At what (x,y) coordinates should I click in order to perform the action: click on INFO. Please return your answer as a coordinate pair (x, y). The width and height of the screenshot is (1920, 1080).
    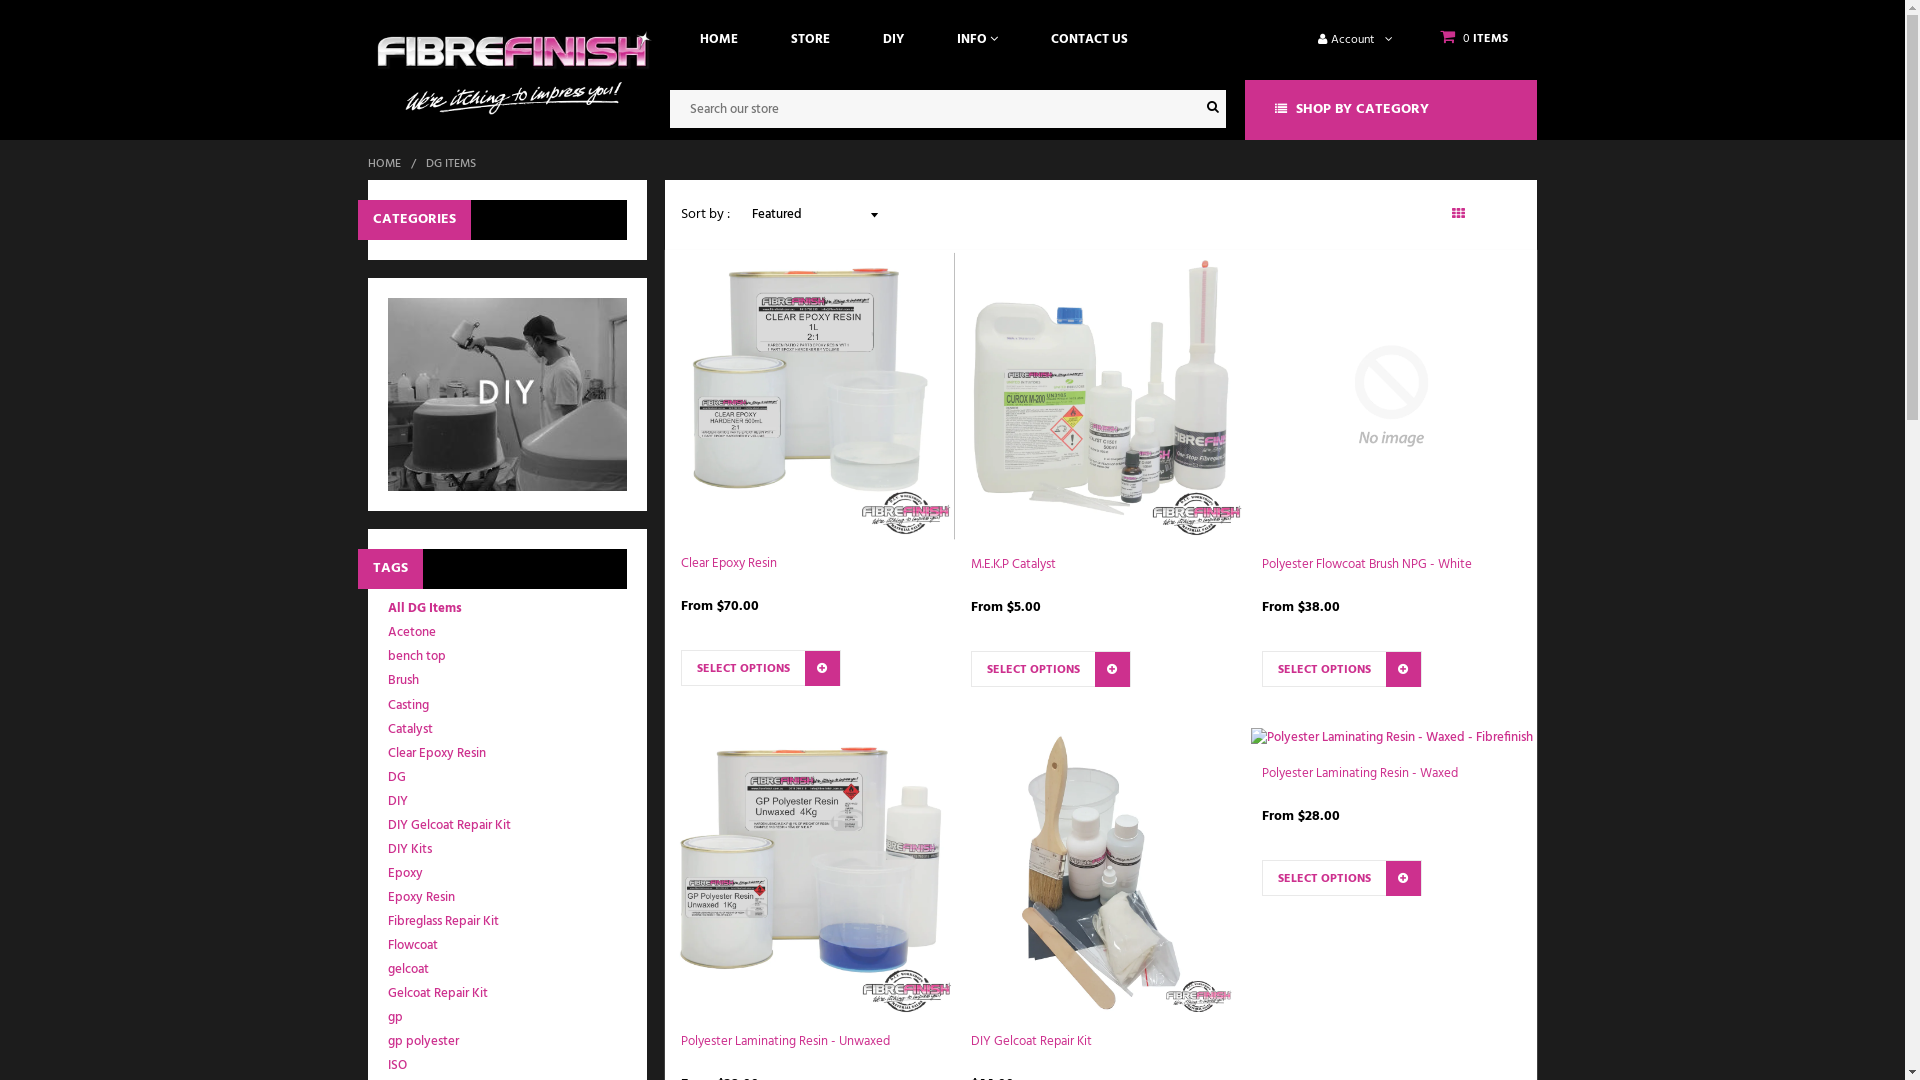
    Looking at the image, I should click on (978, 40).